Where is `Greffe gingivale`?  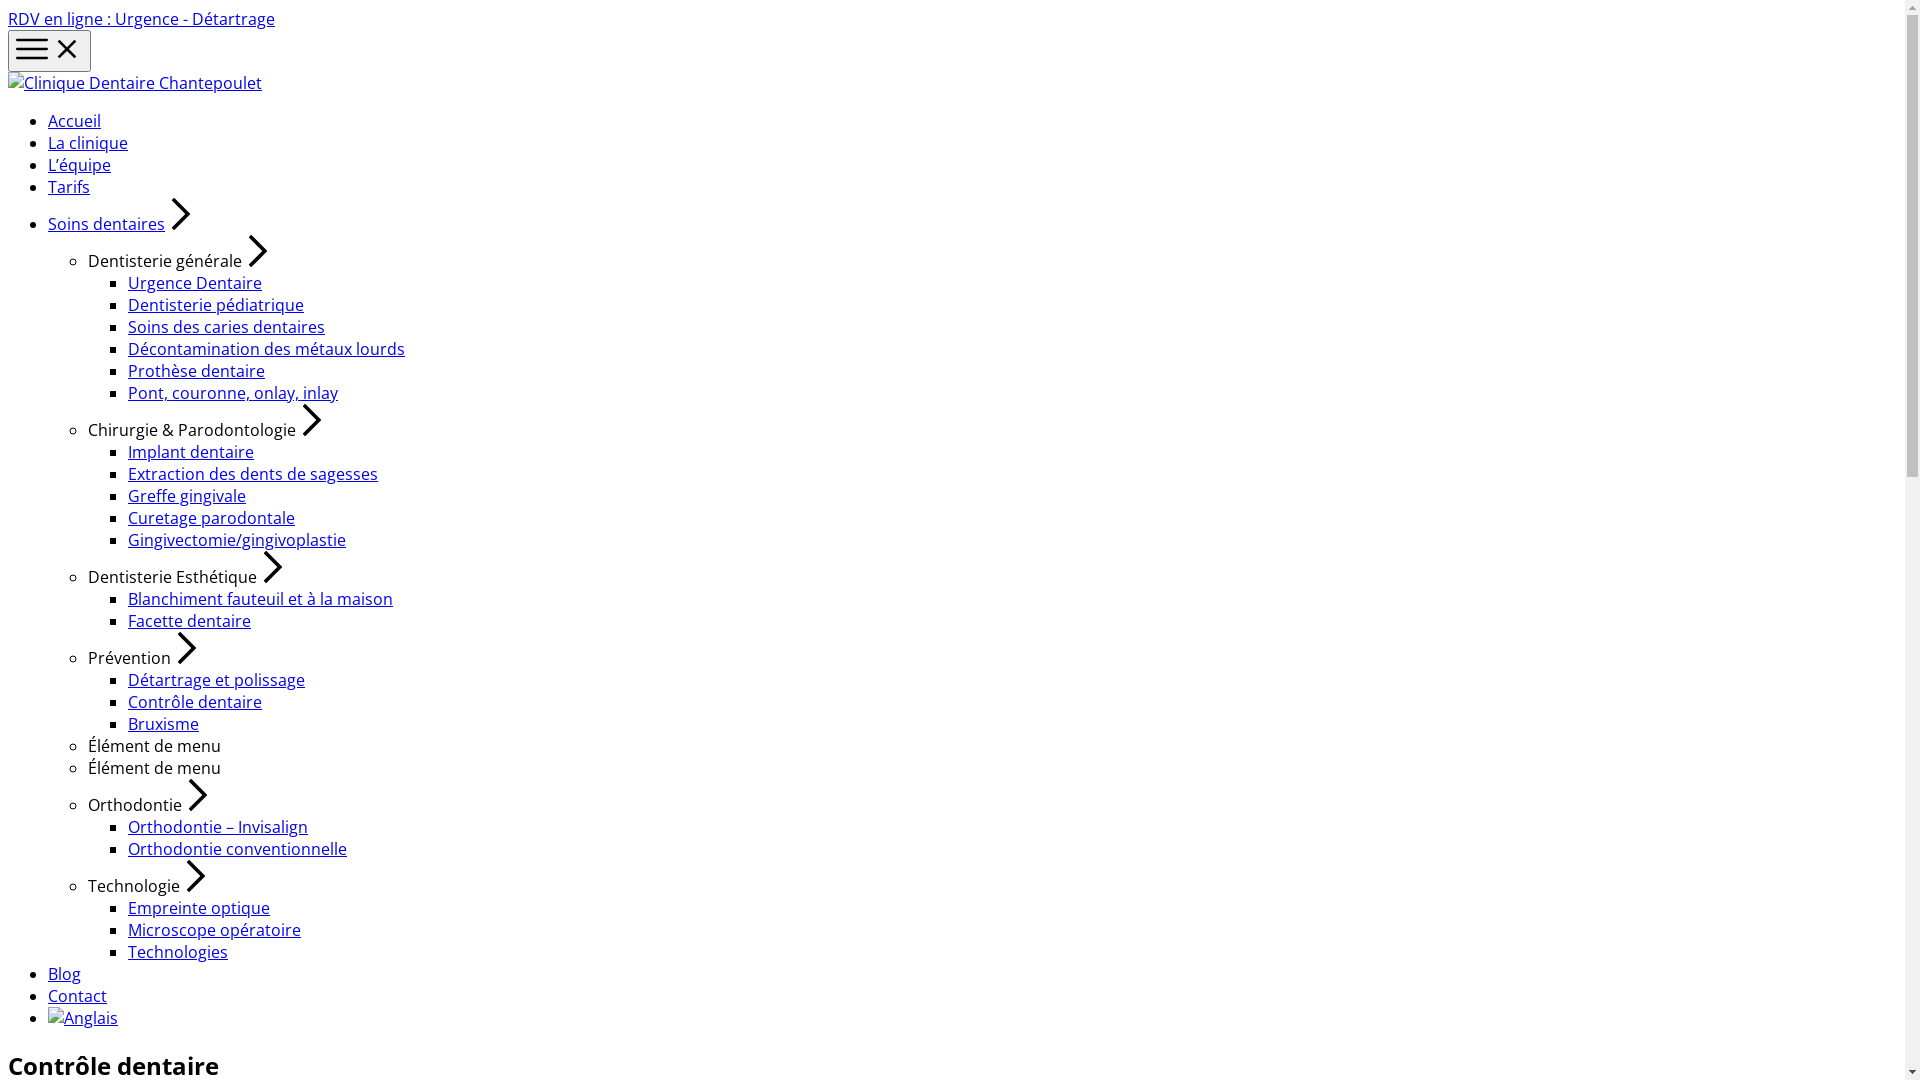 Greffe gingivale is located at coordinates (186, 496).